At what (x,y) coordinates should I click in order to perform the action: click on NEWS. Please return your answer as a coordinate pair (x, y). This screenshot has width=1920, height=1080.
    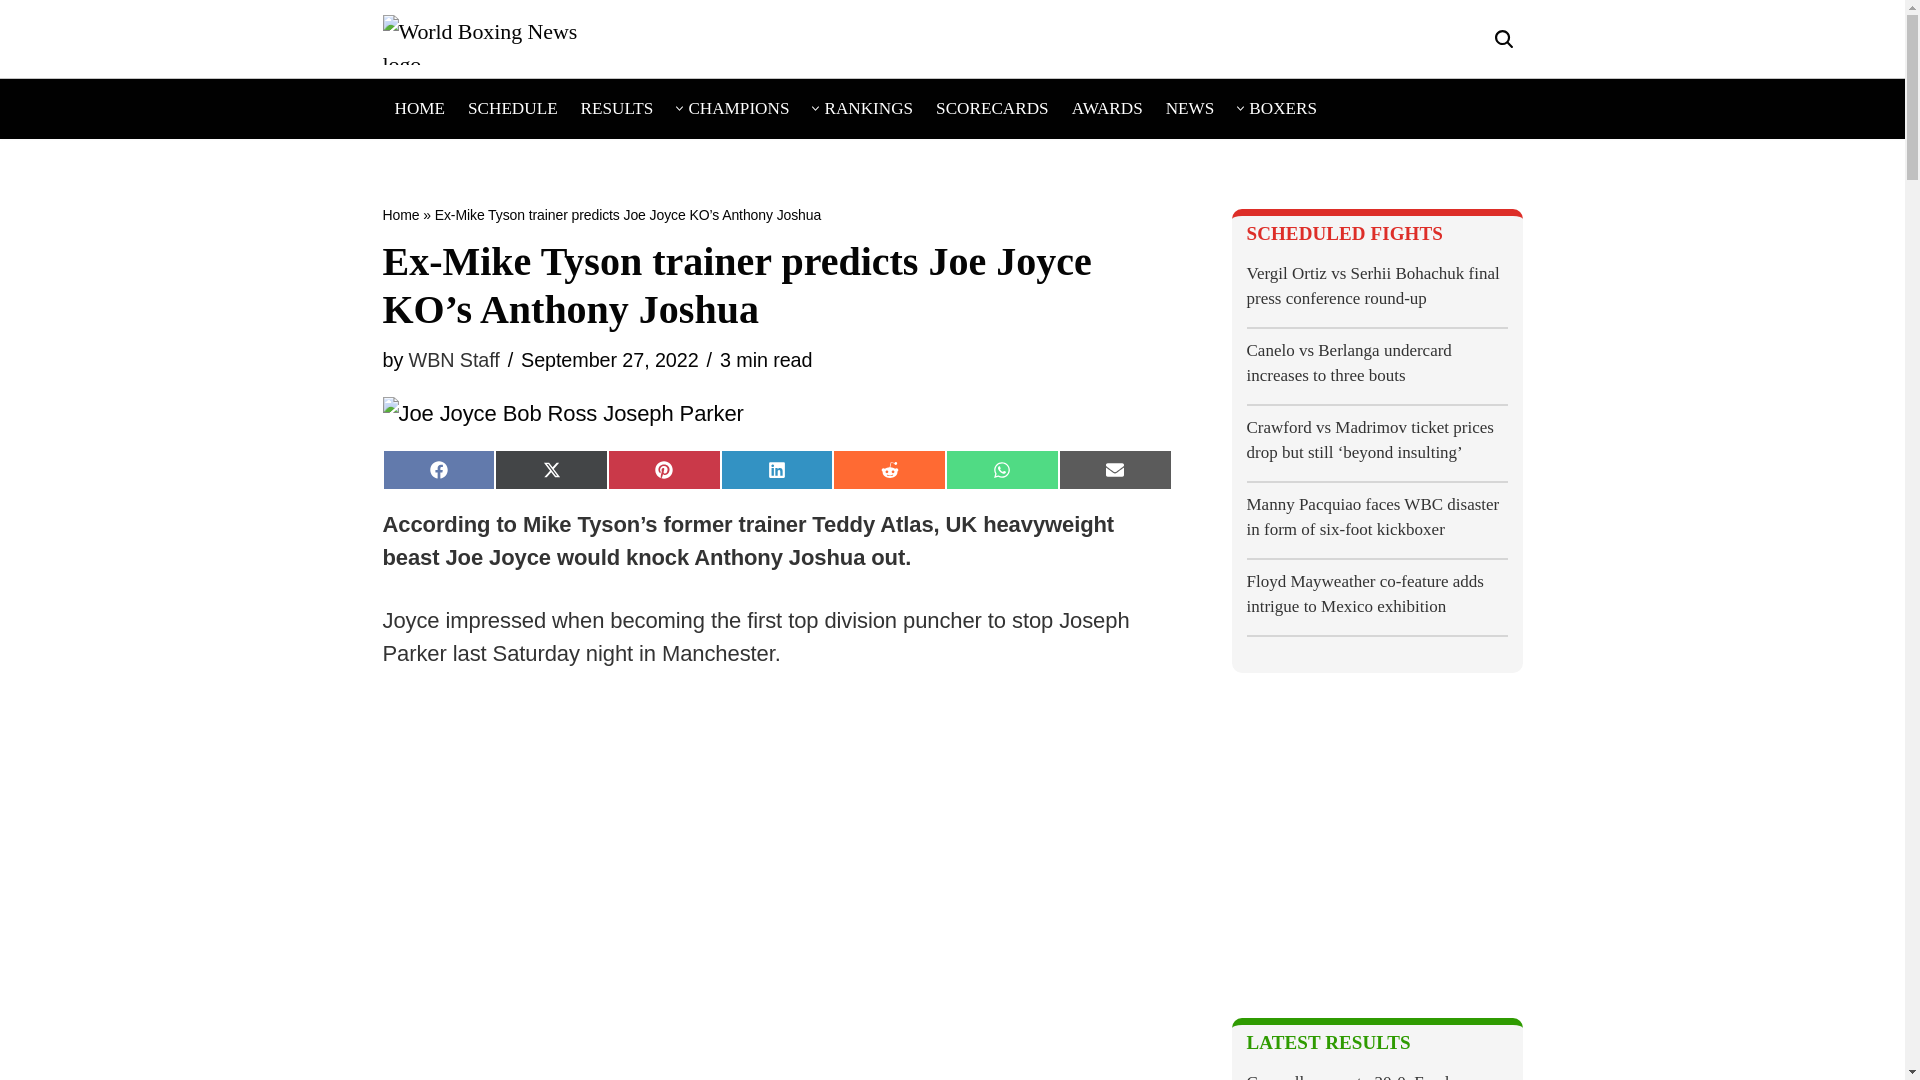
    Looking at the image, I should click on (1190, 108).